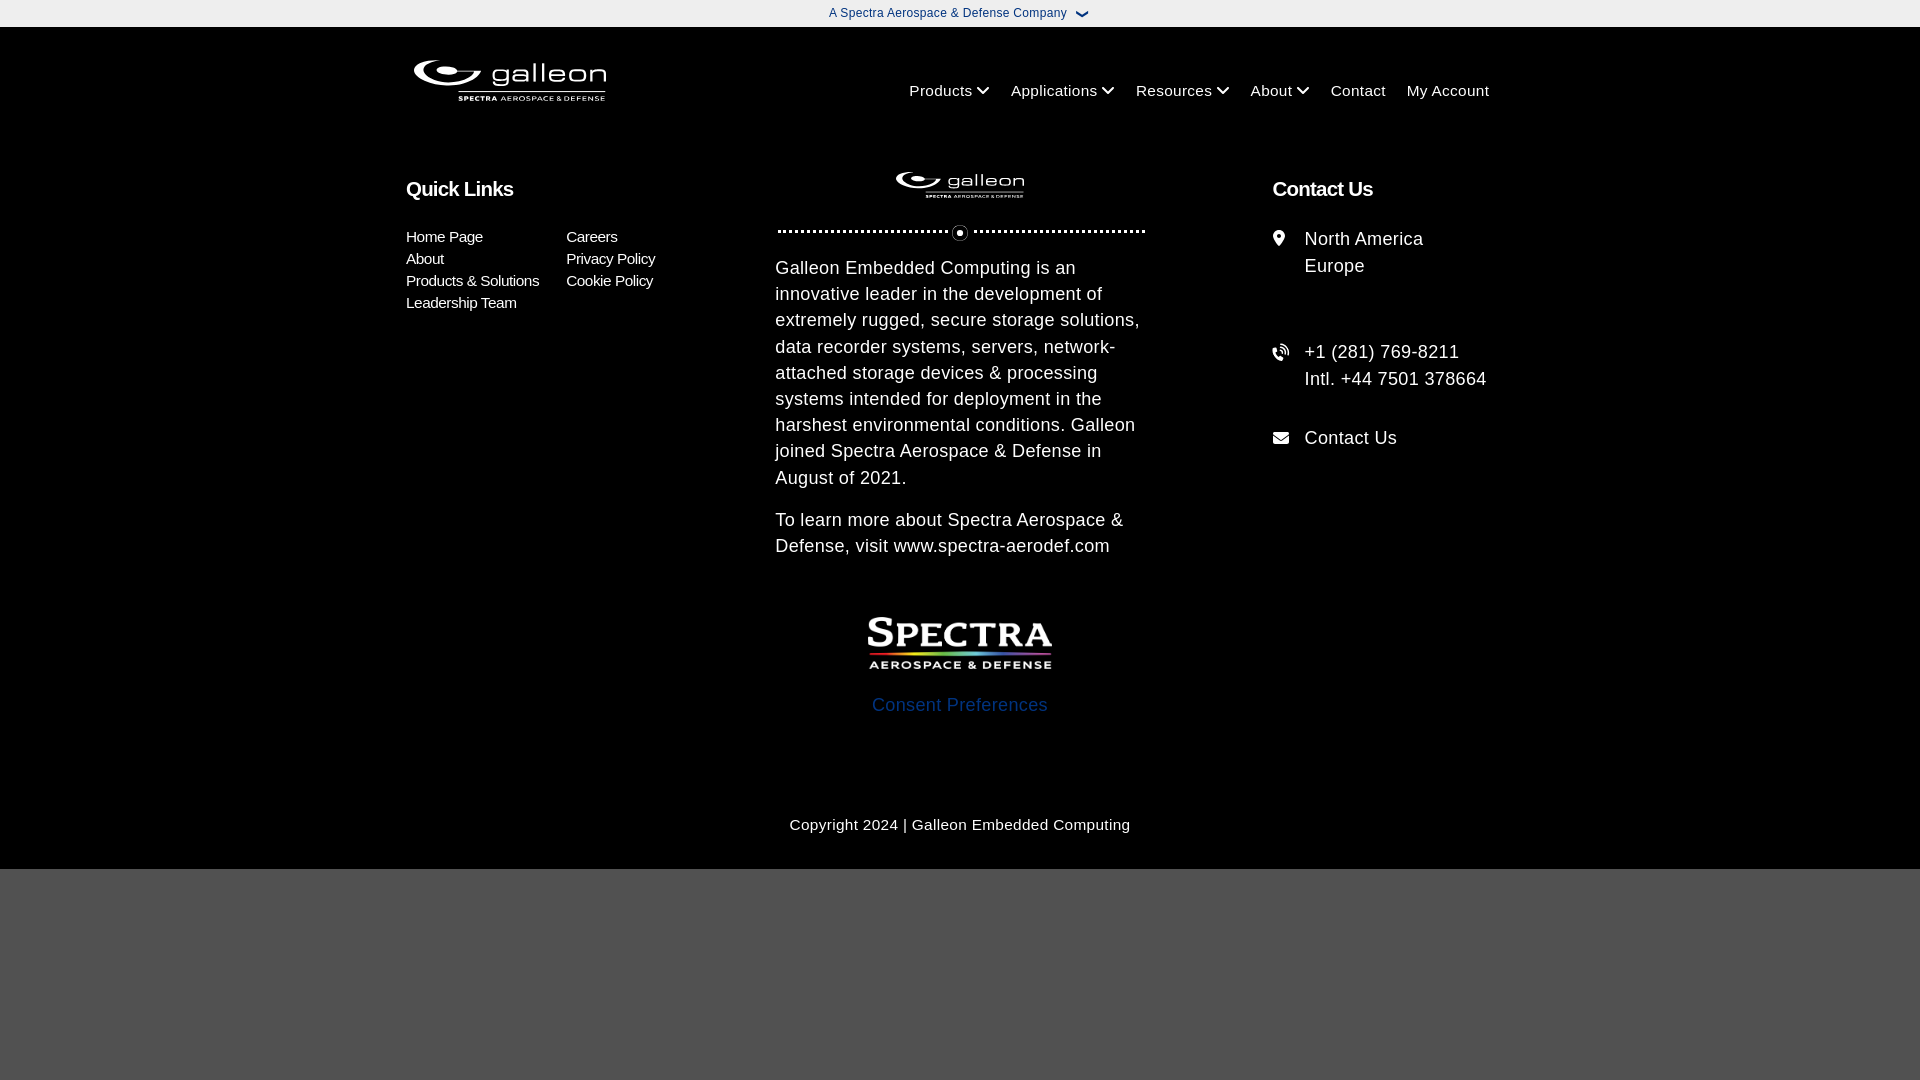 The image size is (1920, 1080). Describe the element at coordinates (510, 74) in the screenshot. I see `Galleon Embedded Computing` at that location.